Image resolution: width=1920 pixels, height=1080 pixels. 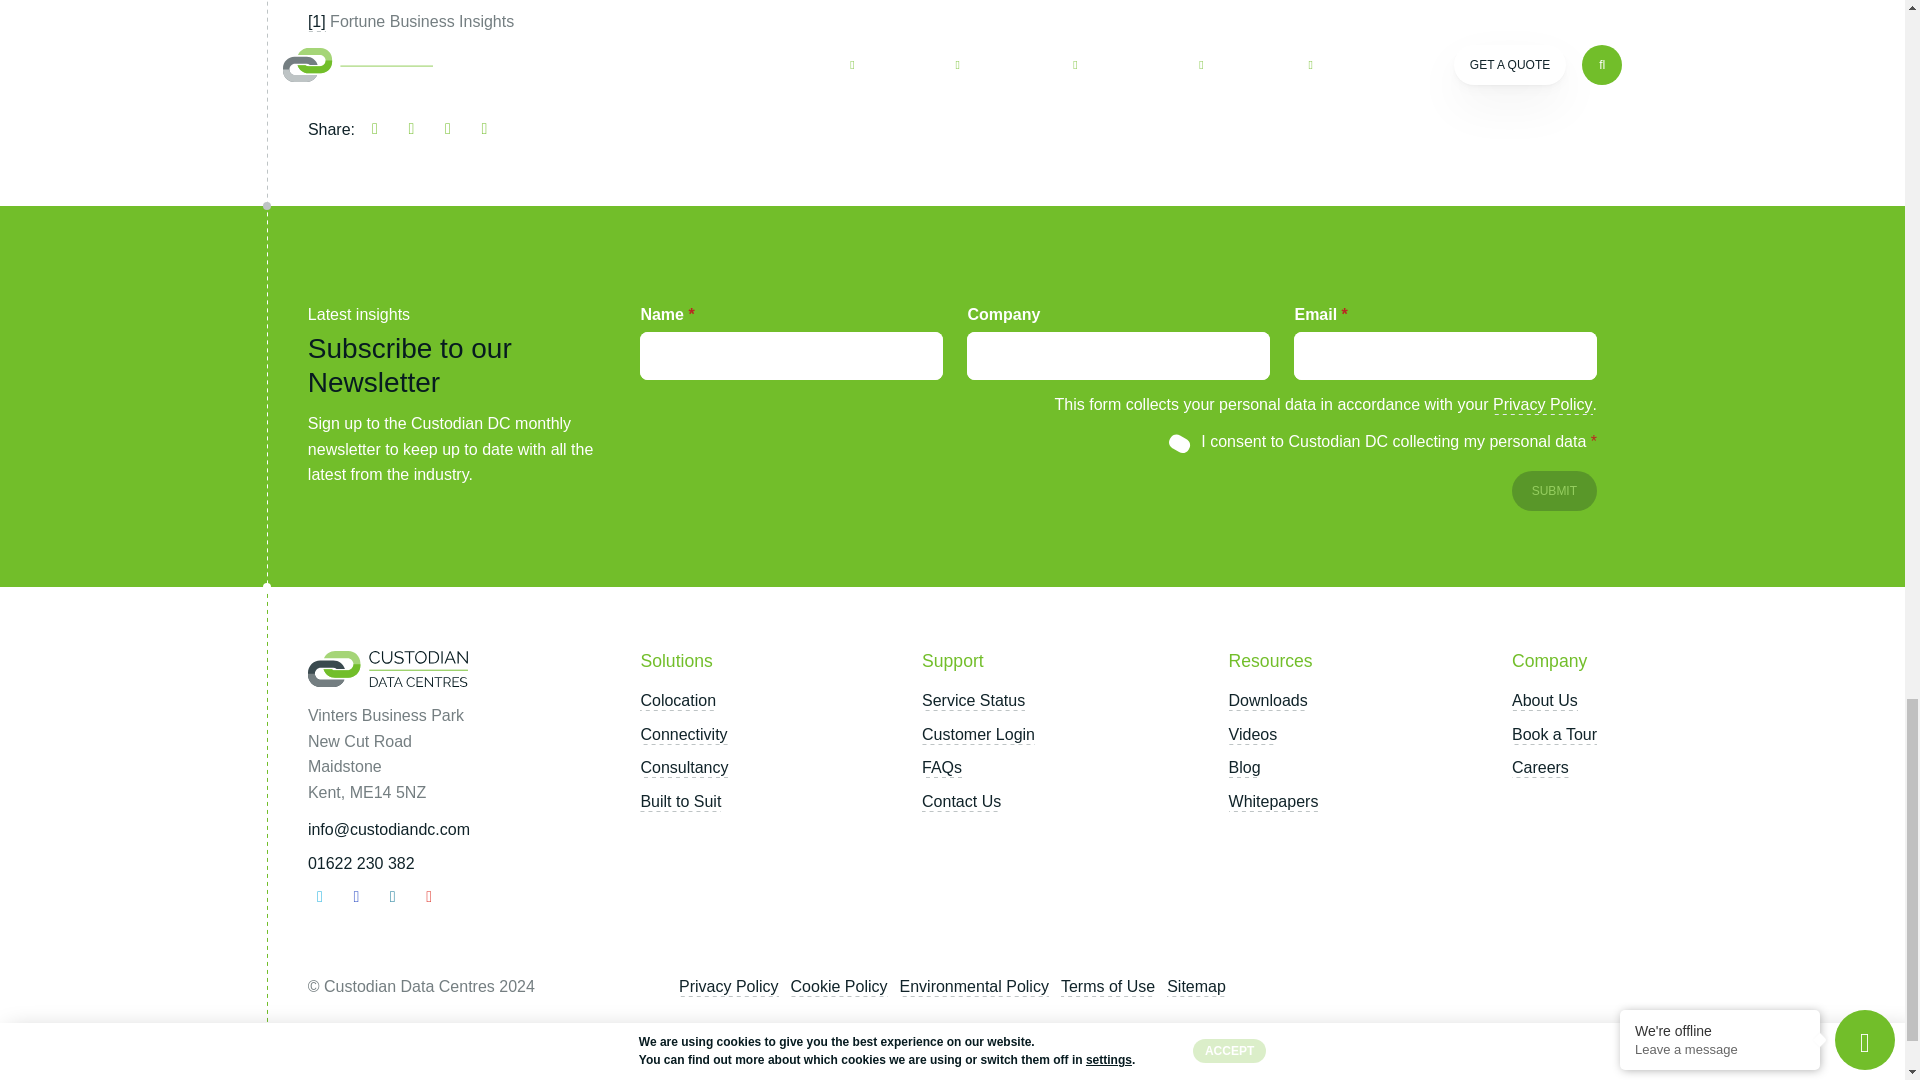 What do you see at coordinates (1182, 440) in the screenshot?
I see `1` at bounding box center [1182, 440].